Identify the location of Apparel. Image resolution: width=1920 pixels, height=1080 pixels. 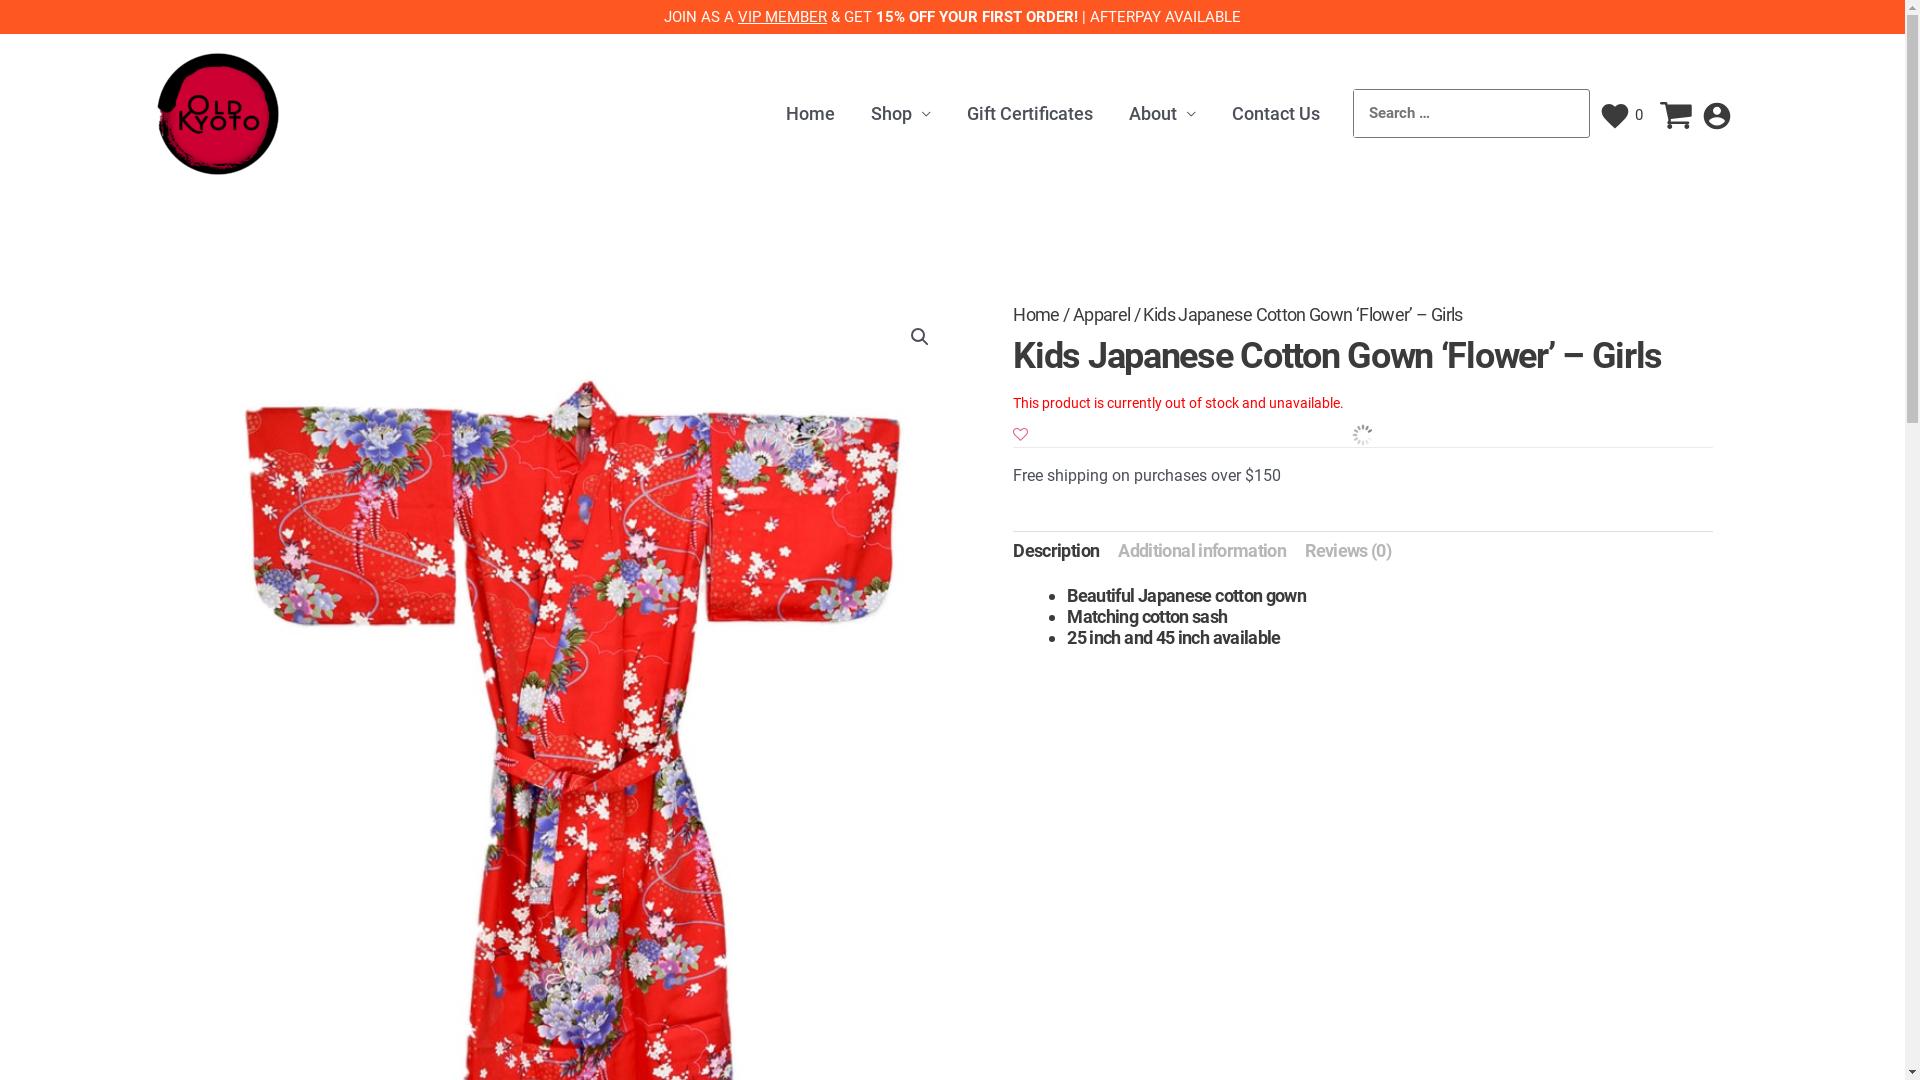
(1102, 314).